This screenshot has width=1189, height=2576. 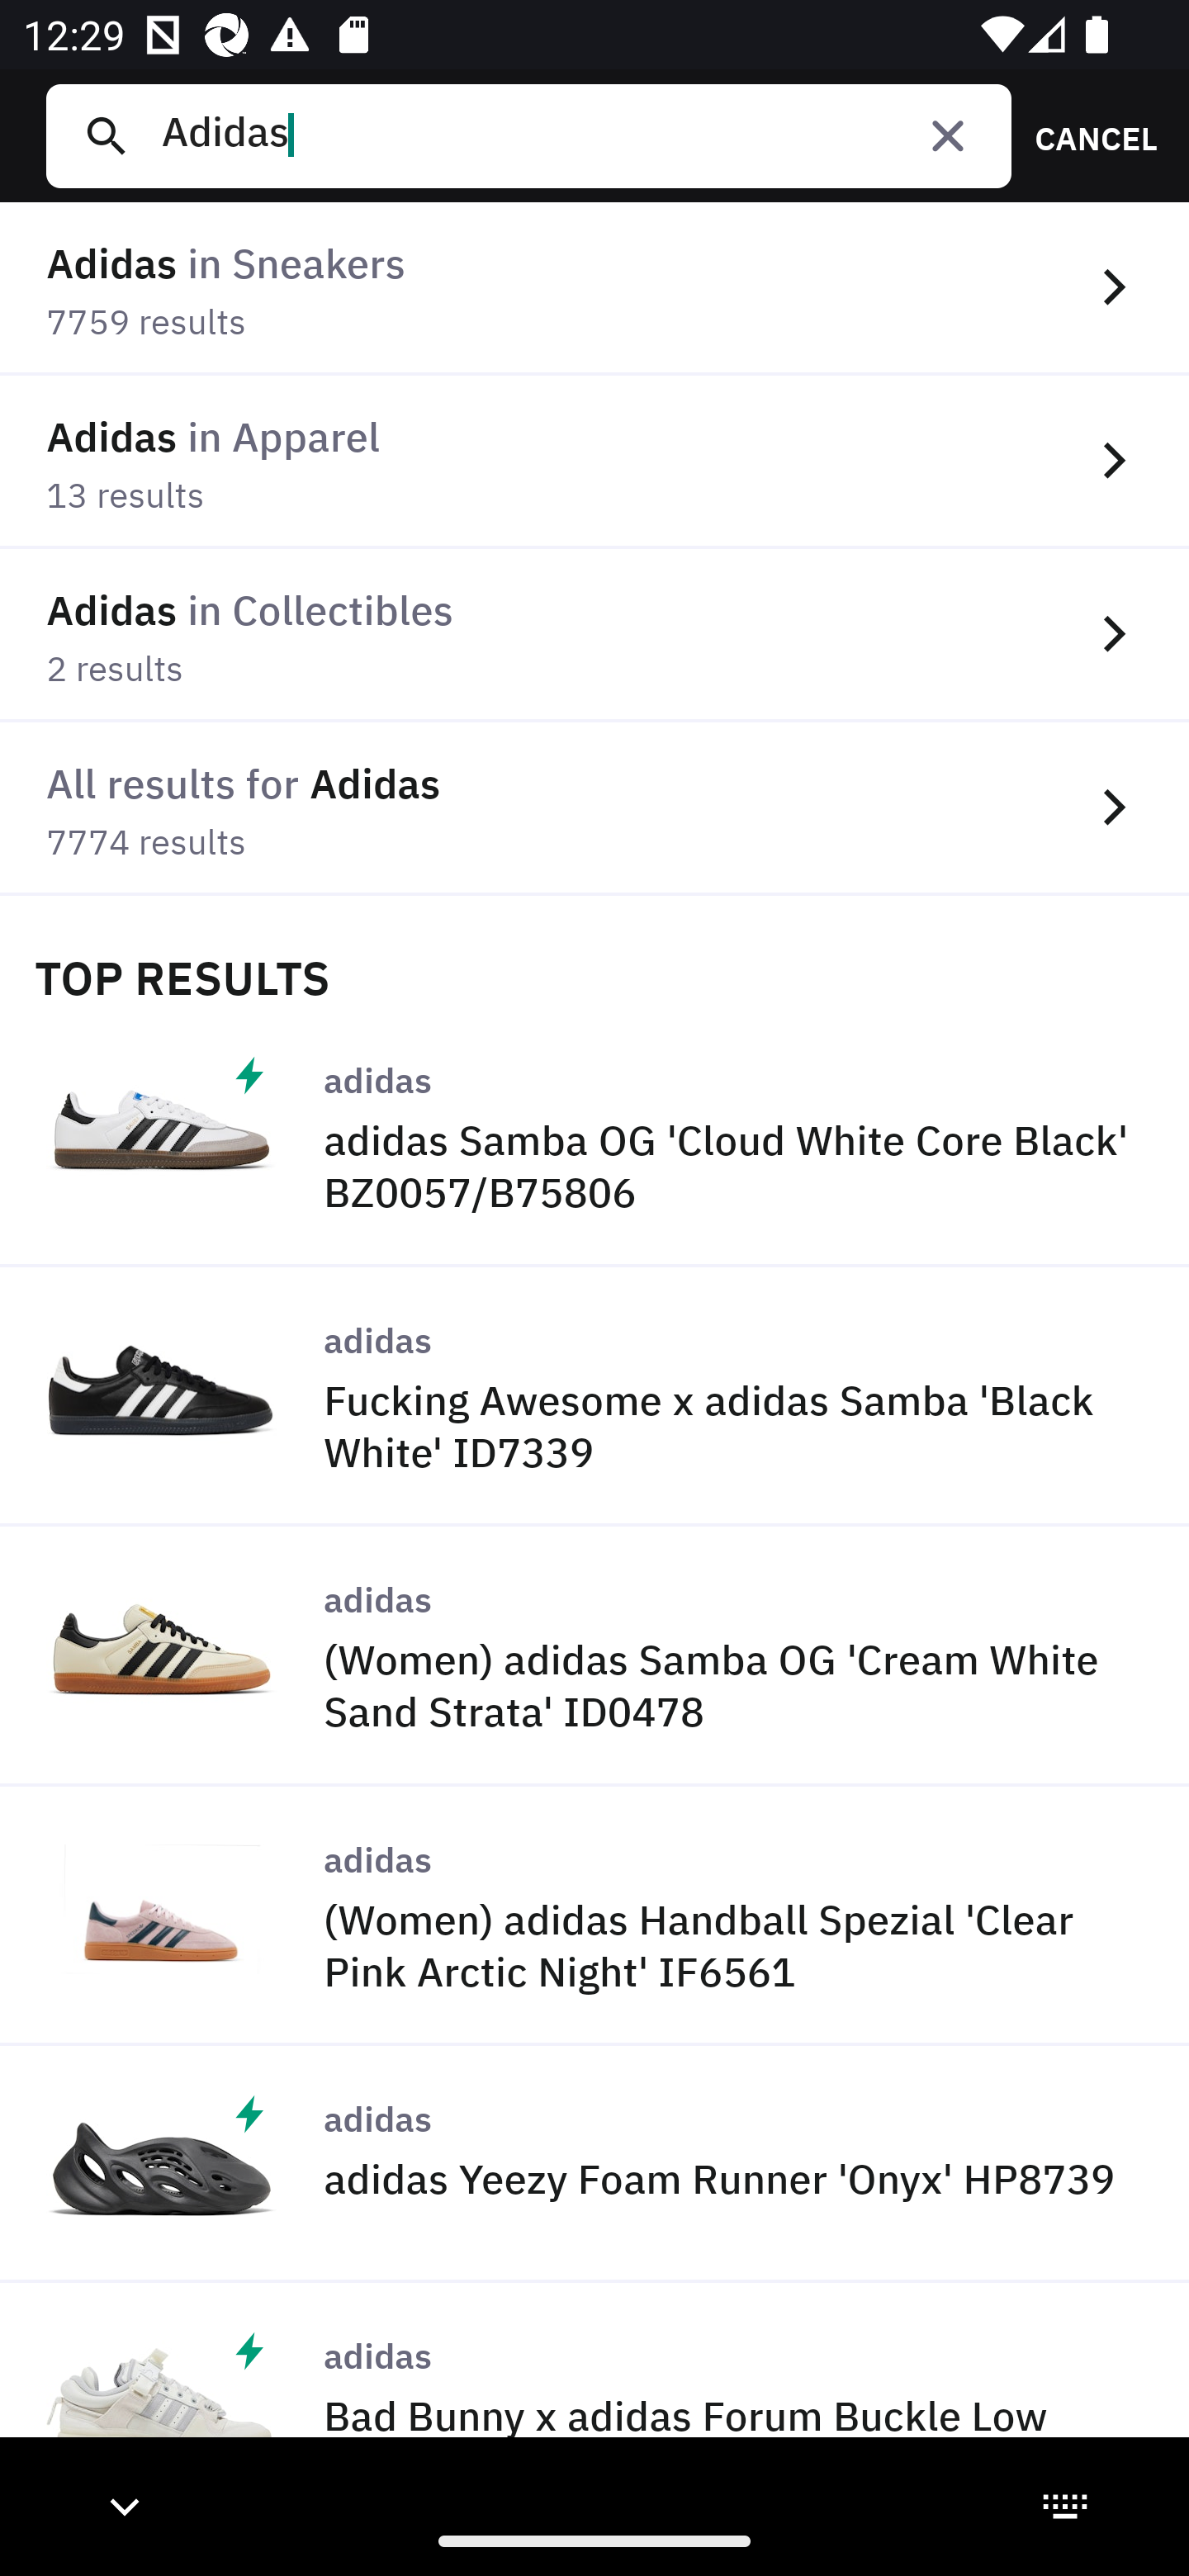 I want to click on Adidas  in Apparel 13 results , so click(x=594, y=462).